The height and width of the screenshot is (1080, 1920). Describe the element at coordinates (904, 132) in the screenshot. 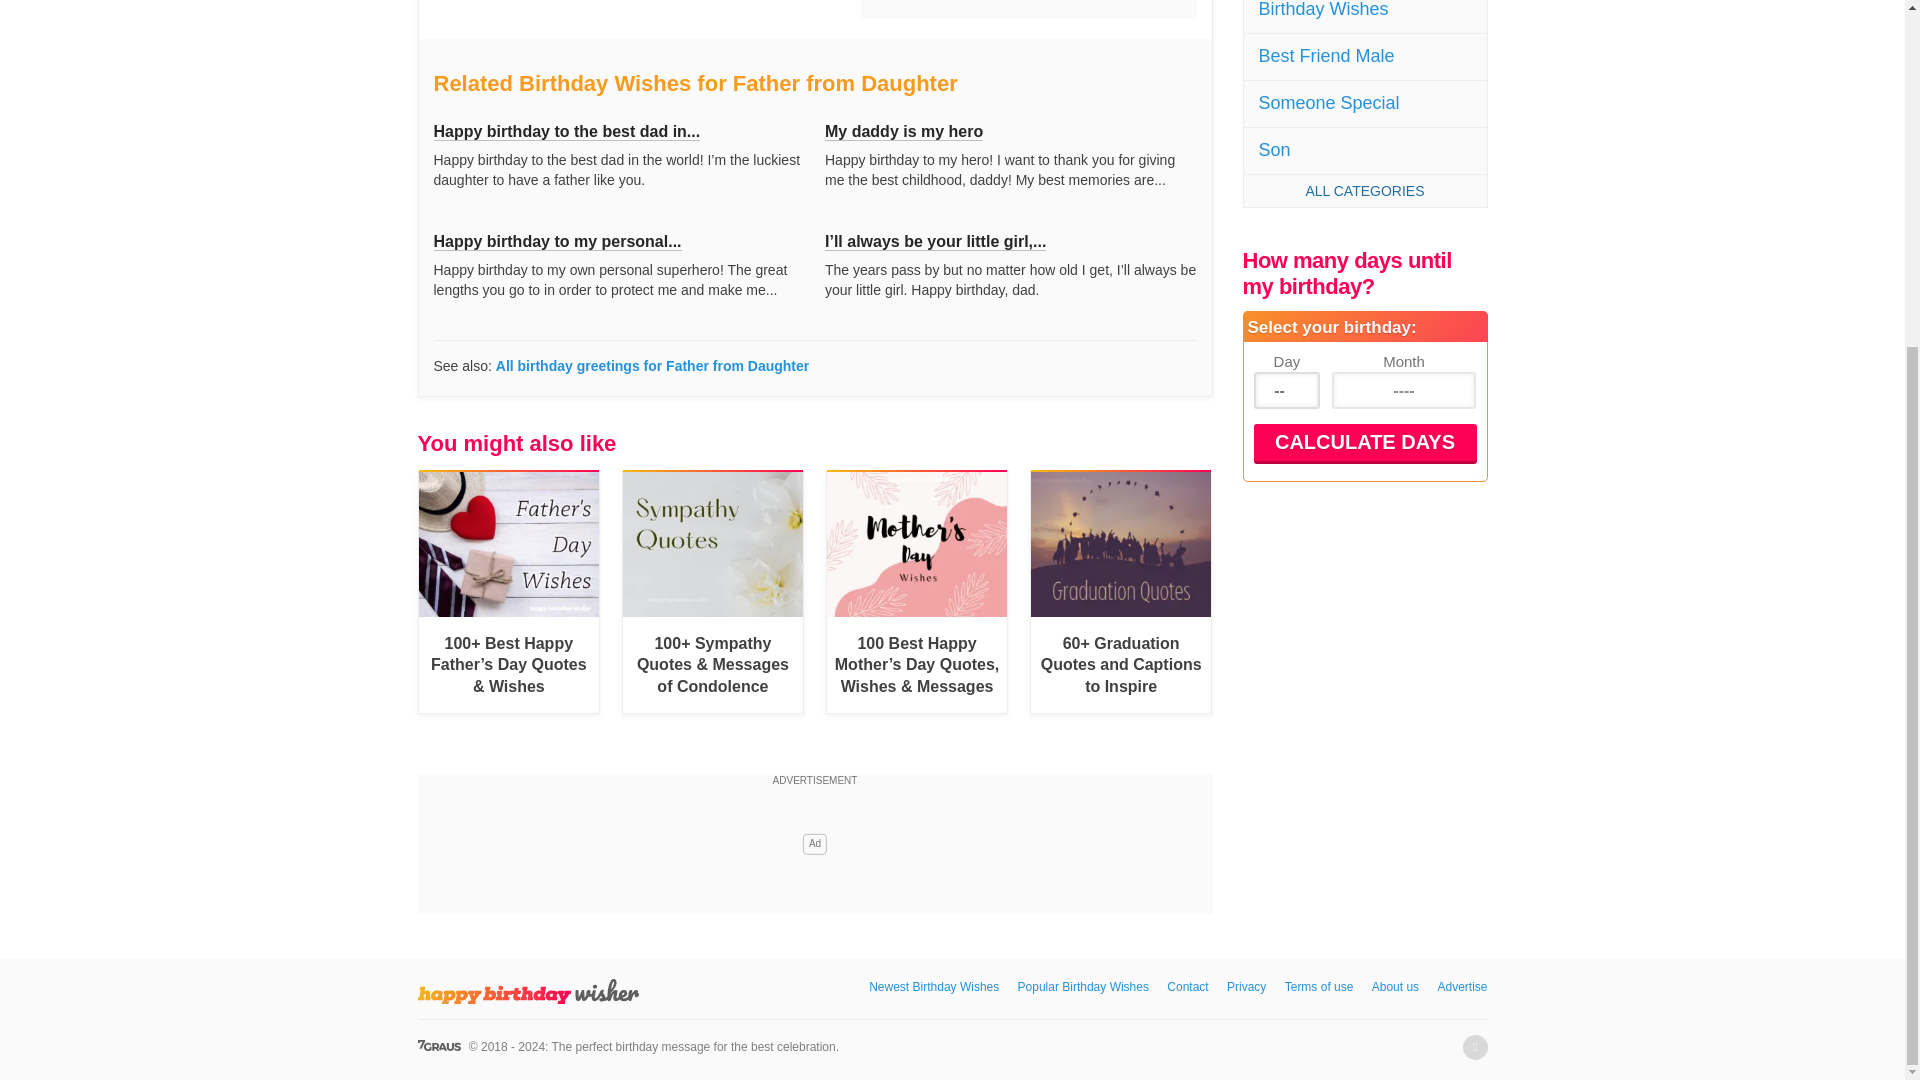

I see `My daddy is my hero` at that location.